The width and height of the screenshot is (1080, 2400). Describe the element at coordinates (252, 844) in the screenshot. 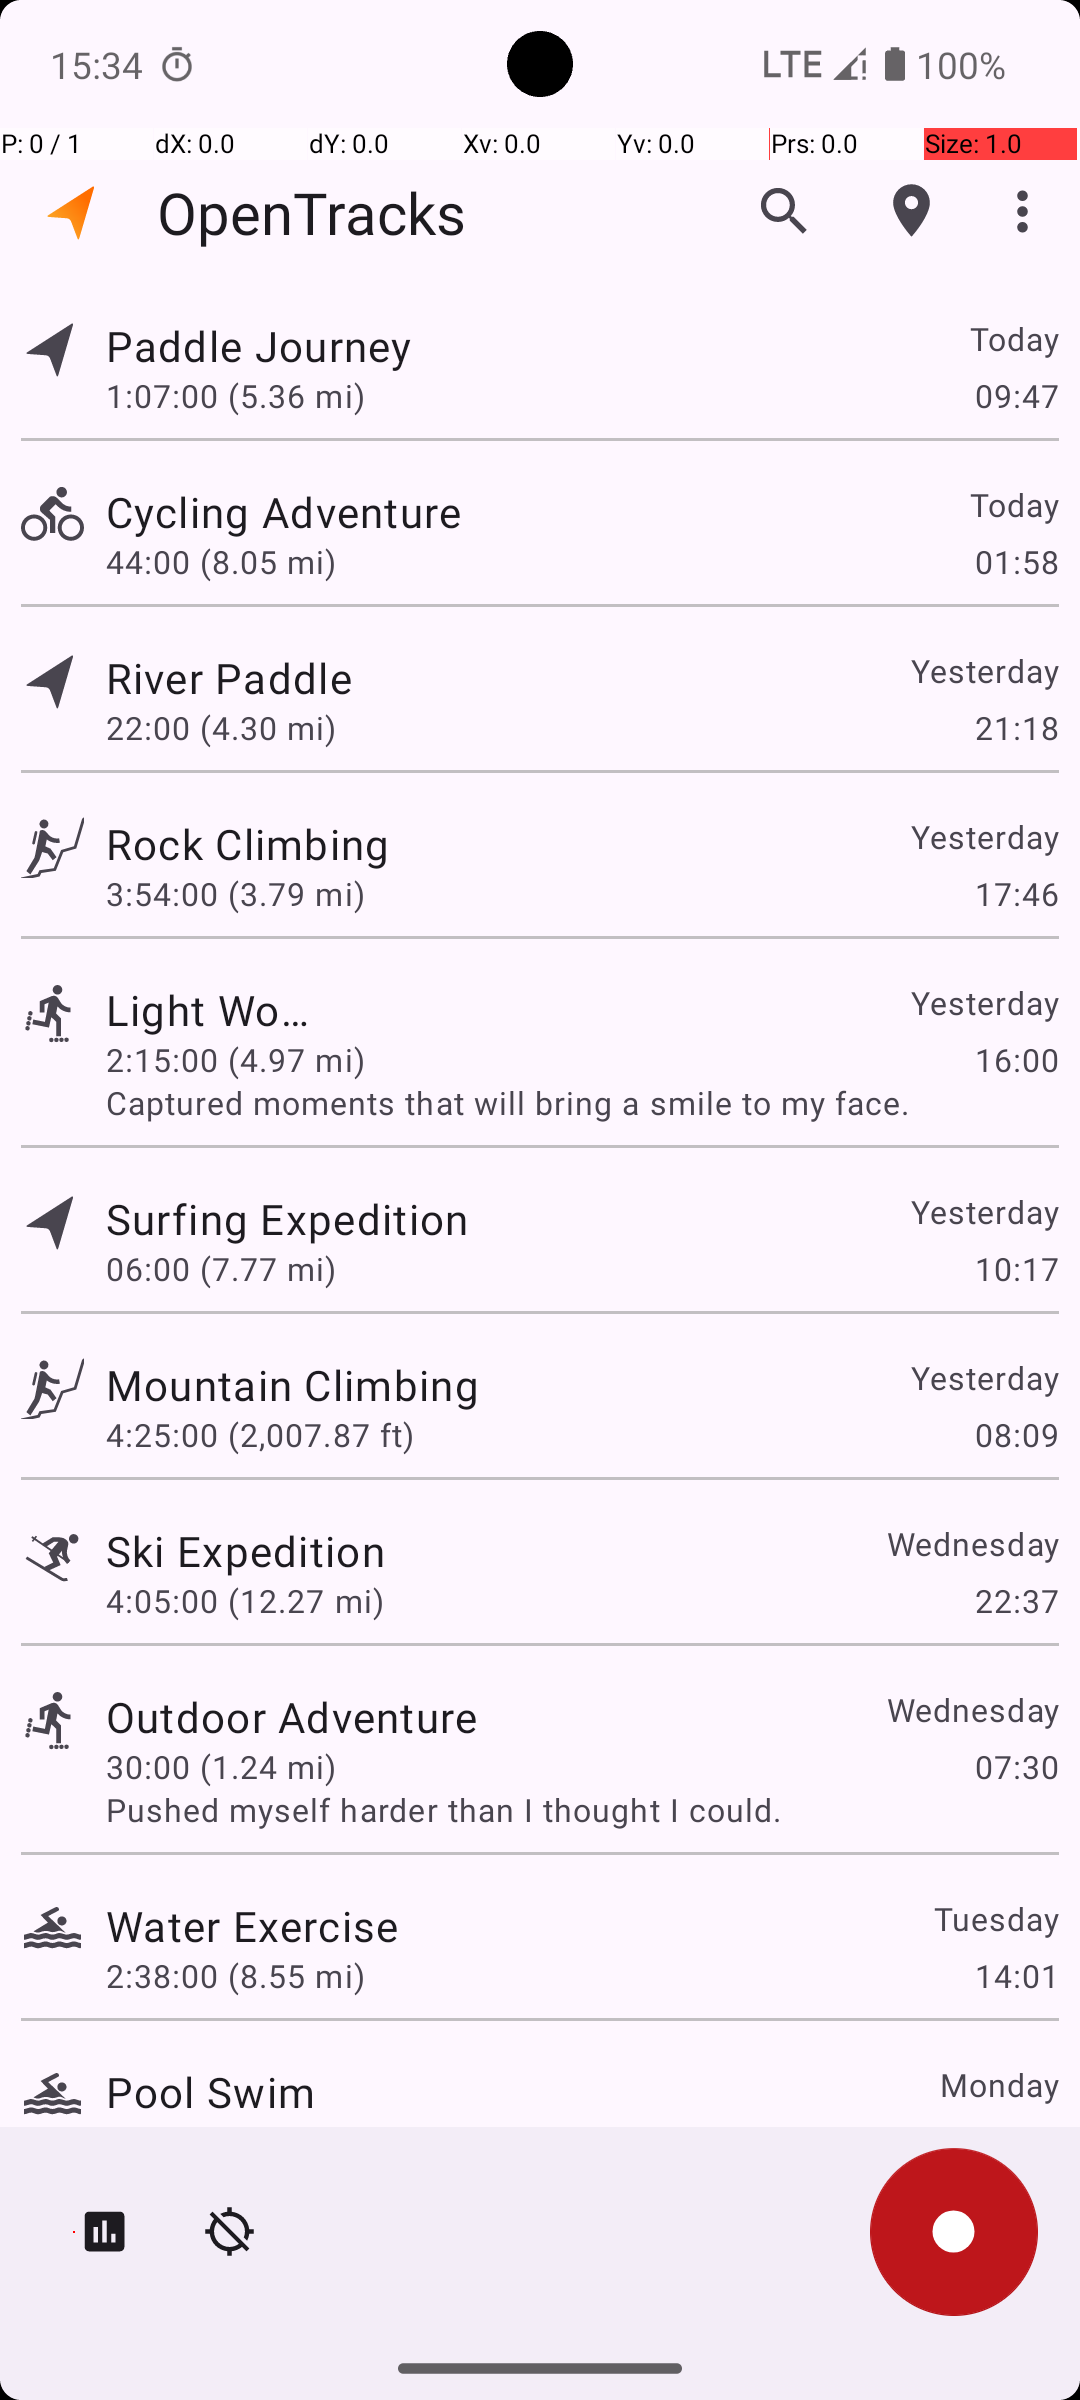

I see `Rock Climbing` at that location.